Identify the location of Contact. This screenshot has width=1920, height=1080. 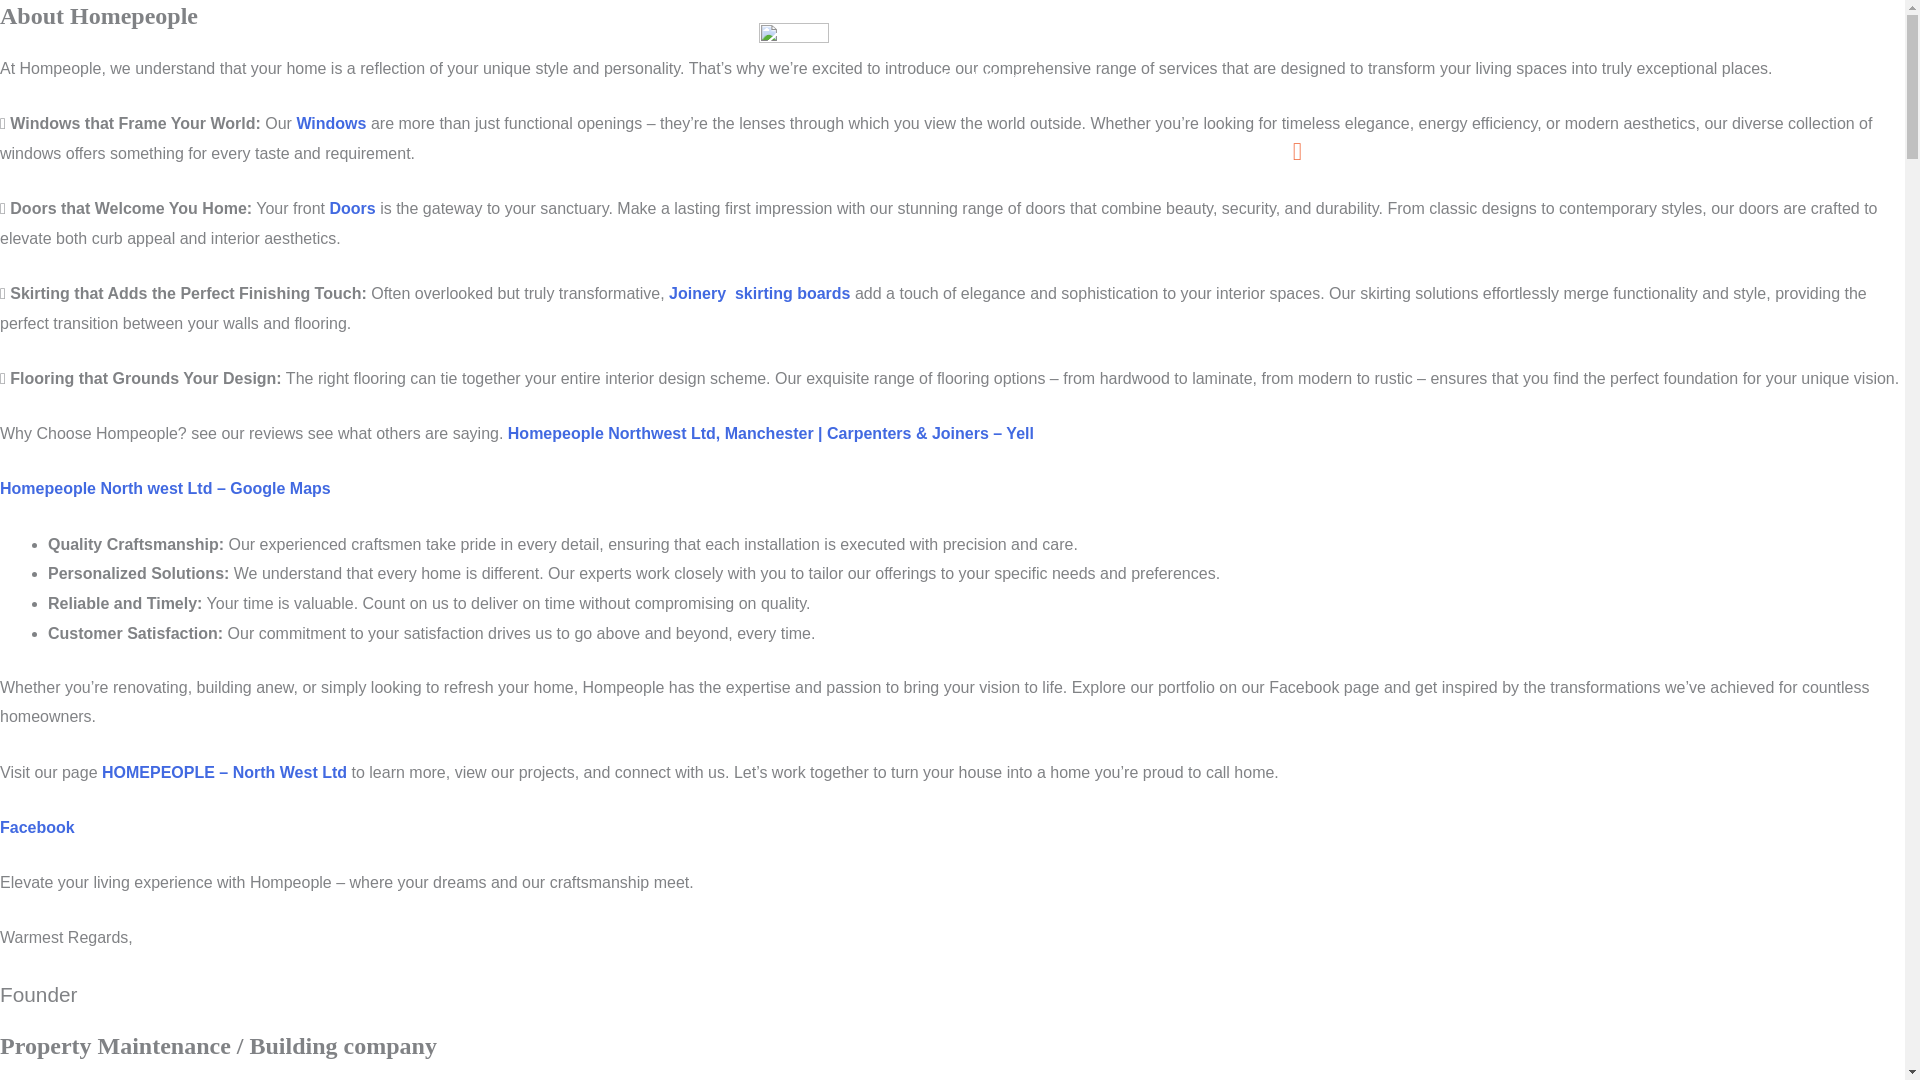
(1230, 154).